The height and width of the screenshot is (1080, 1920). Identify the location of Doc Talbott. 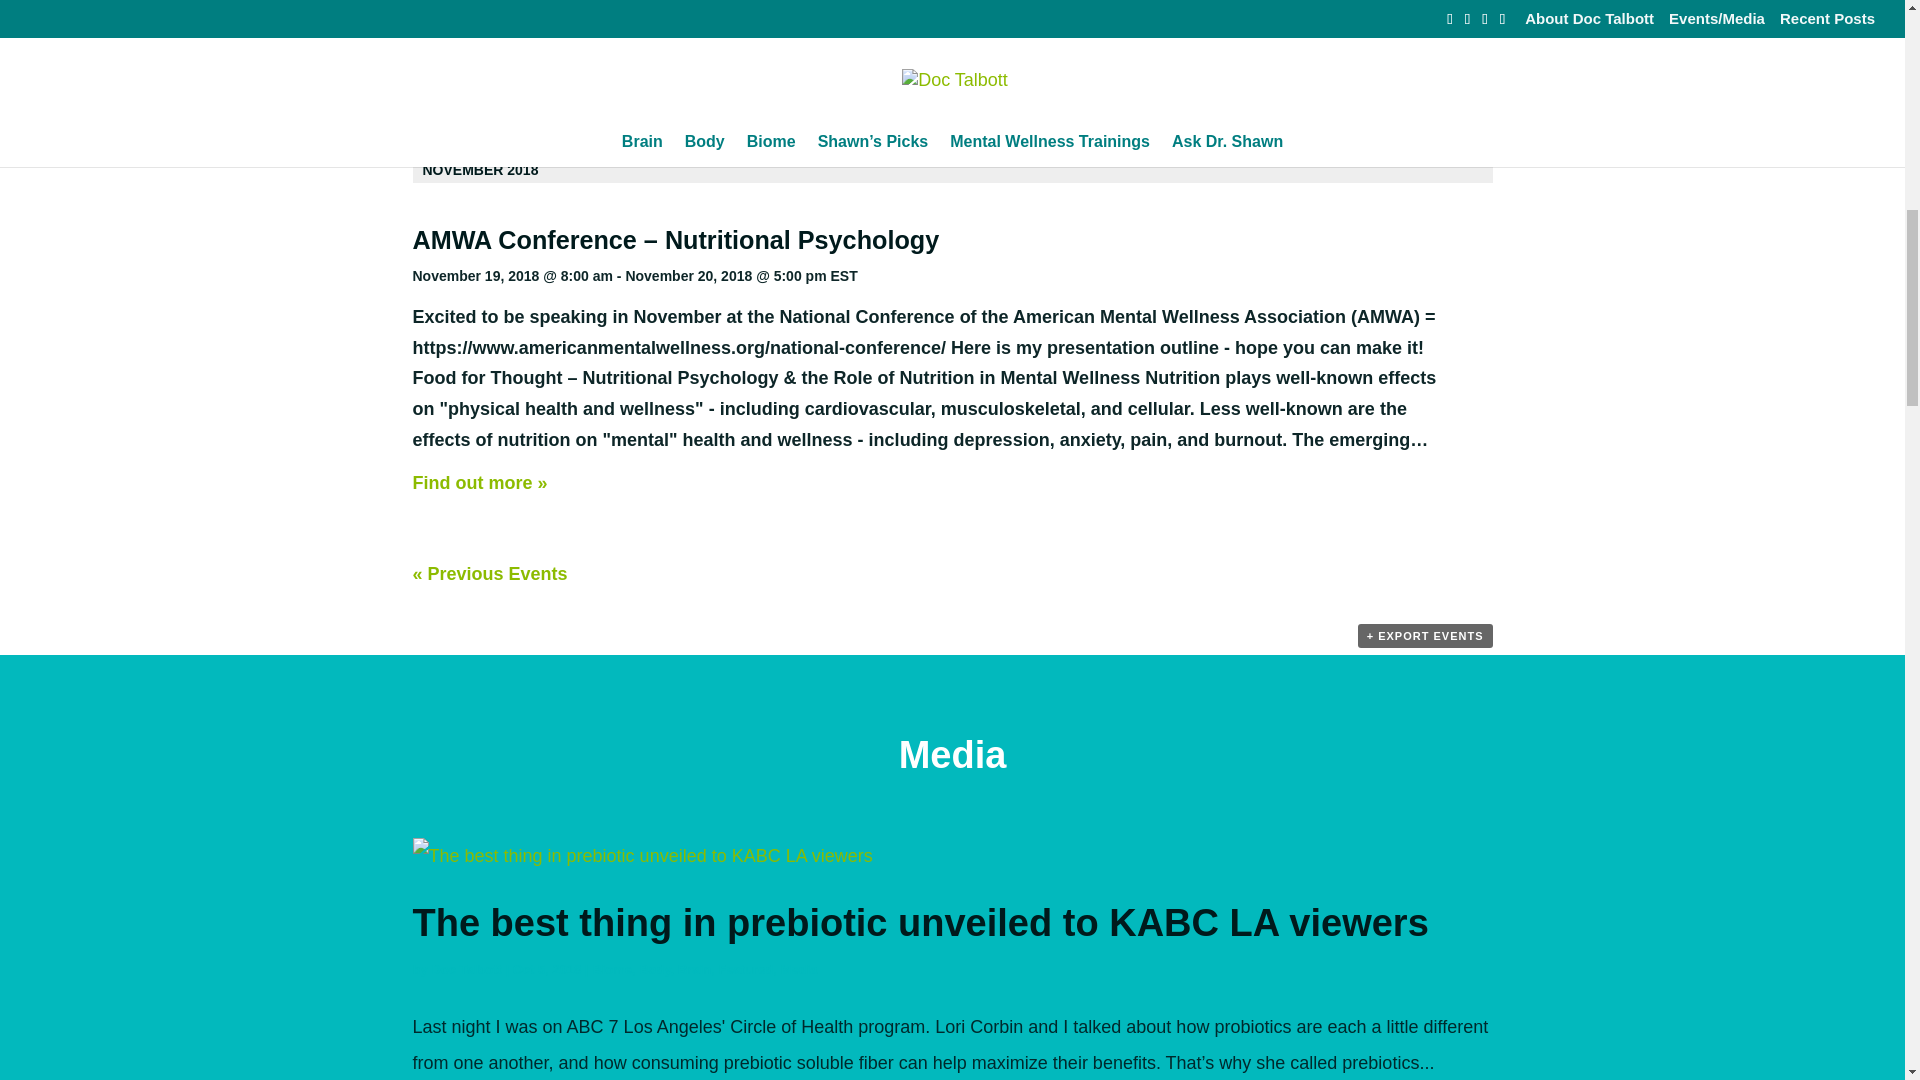
(466, 970).